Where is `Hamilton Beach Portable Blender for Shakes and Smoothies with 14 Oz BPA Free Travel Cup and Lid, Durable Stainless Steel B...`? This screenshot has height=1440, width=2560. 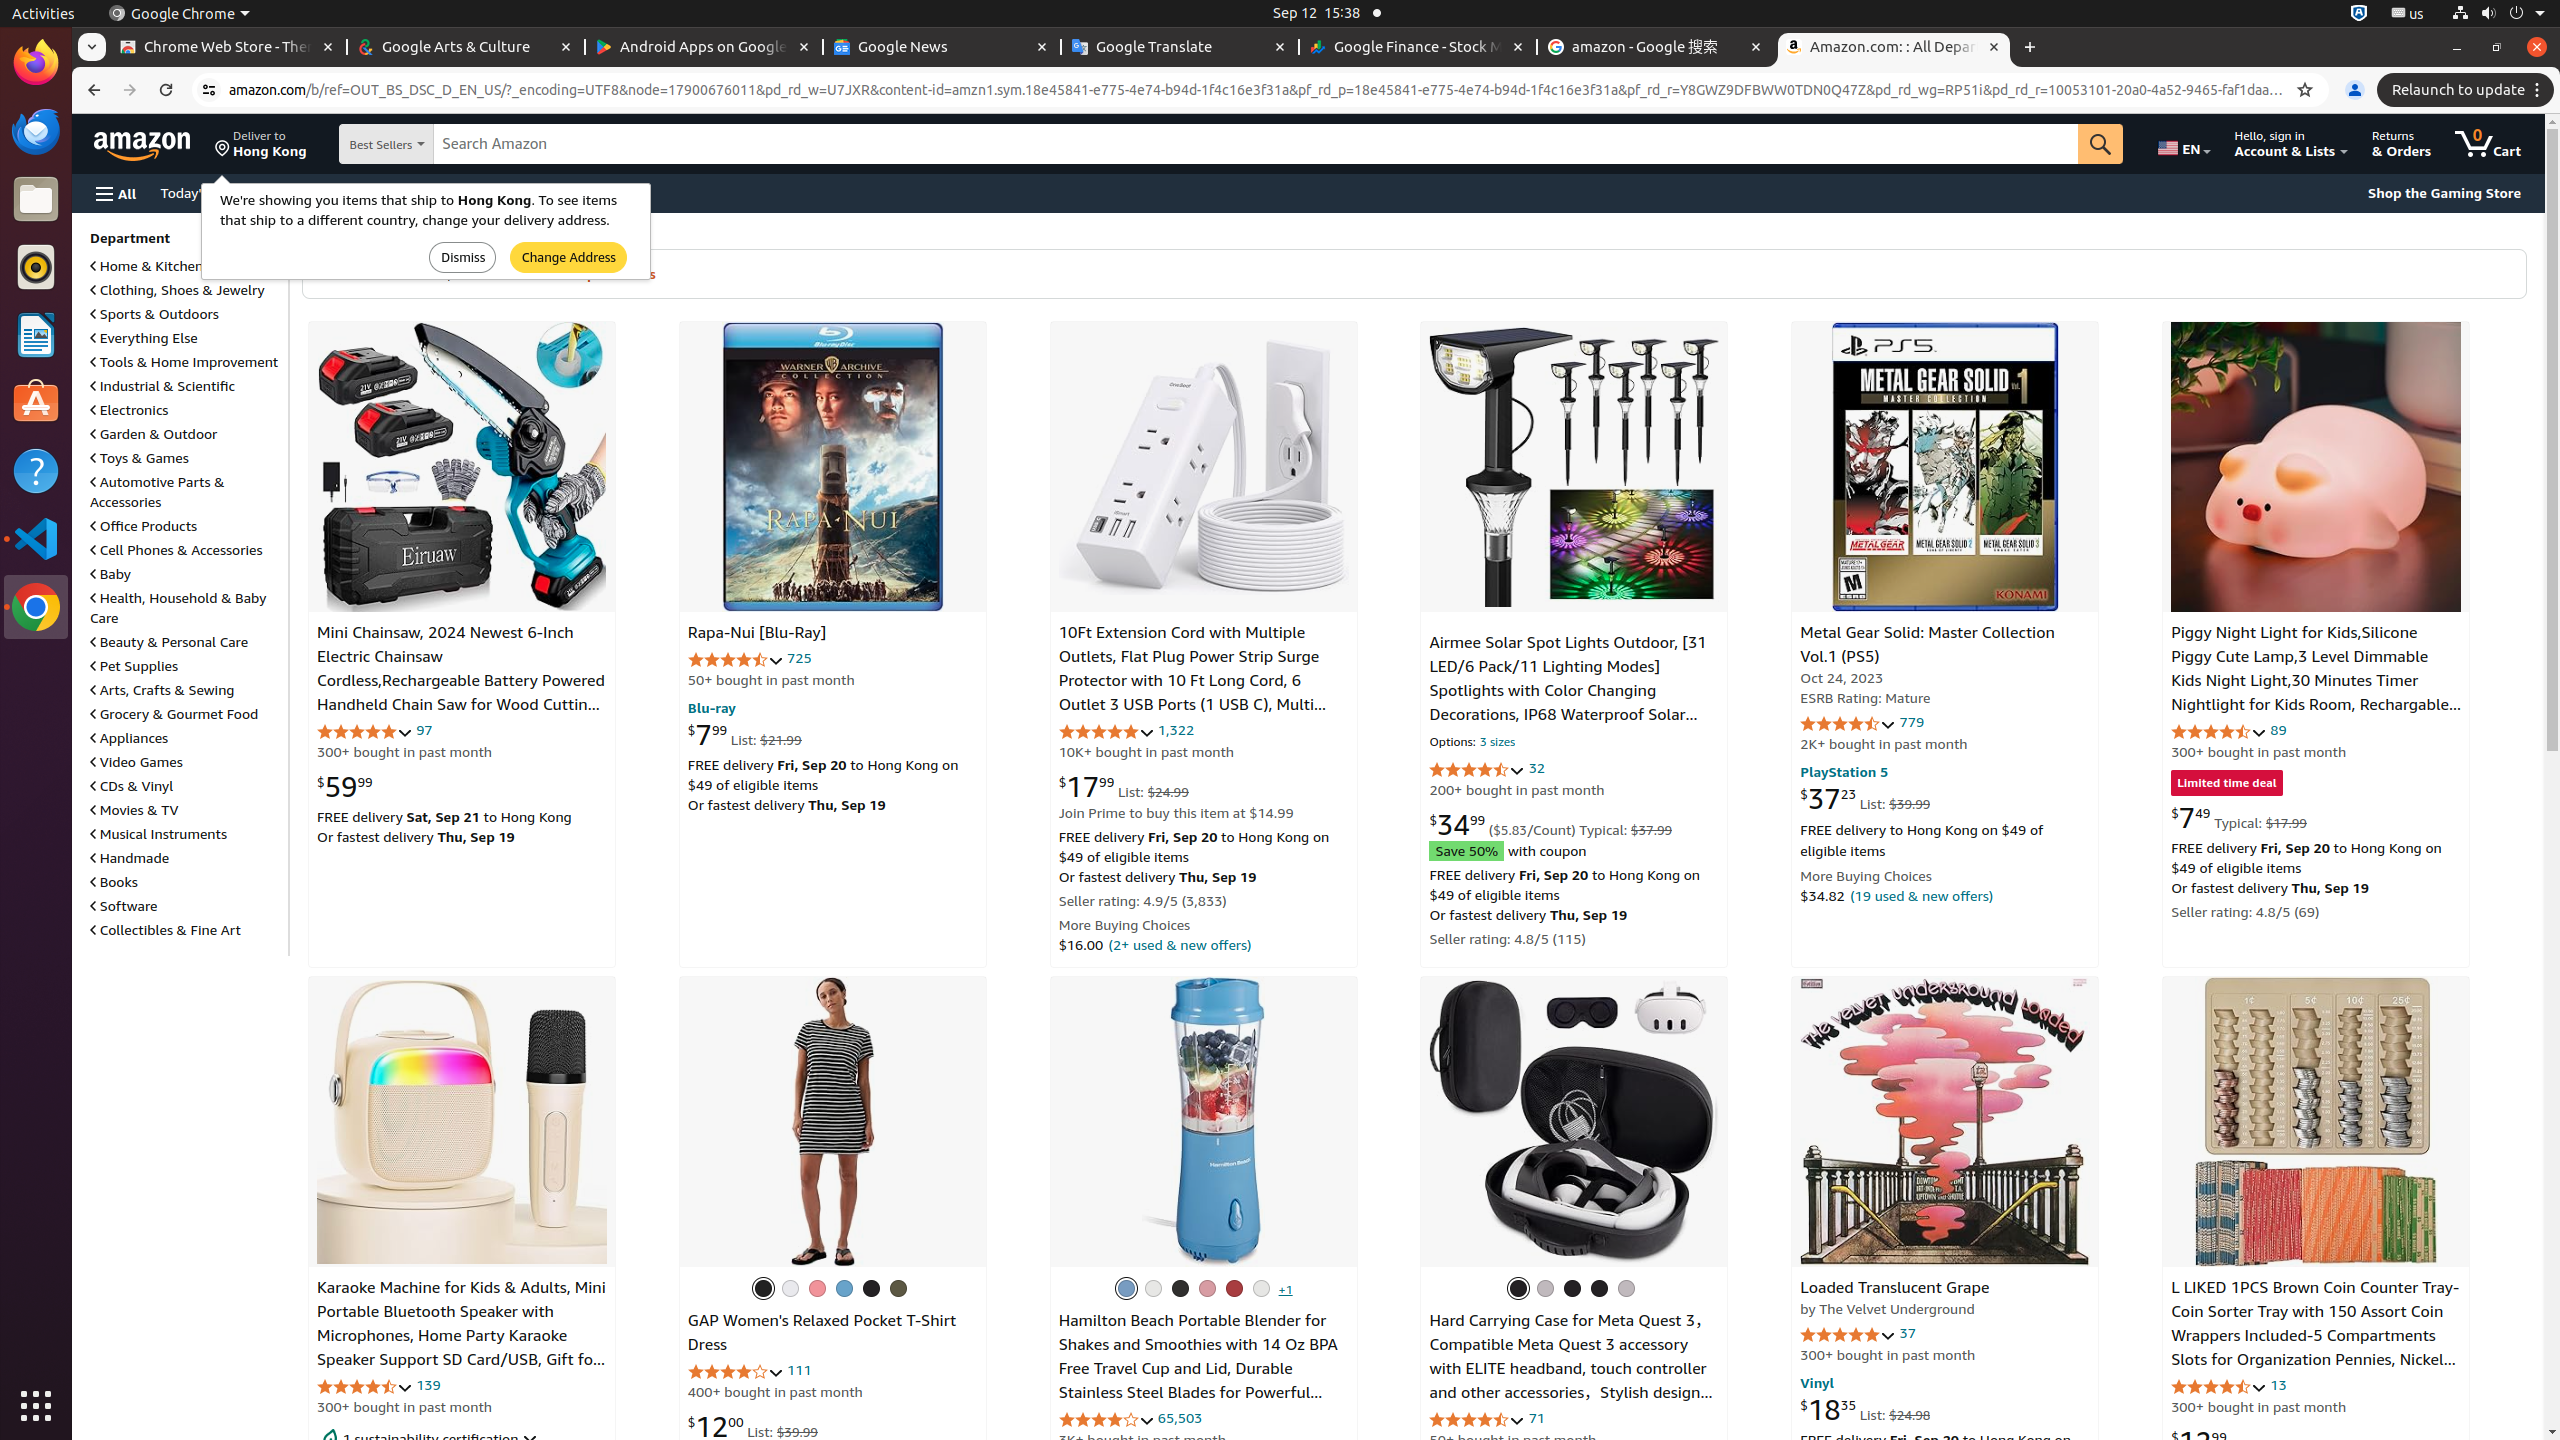 Hamilton Beach Portable Blender for Shakes and Smoothies with 14 Oz BPA Free Travel Cup and Lid, Durable Stainless Steel B... is located at coordinates (1204, 1122).